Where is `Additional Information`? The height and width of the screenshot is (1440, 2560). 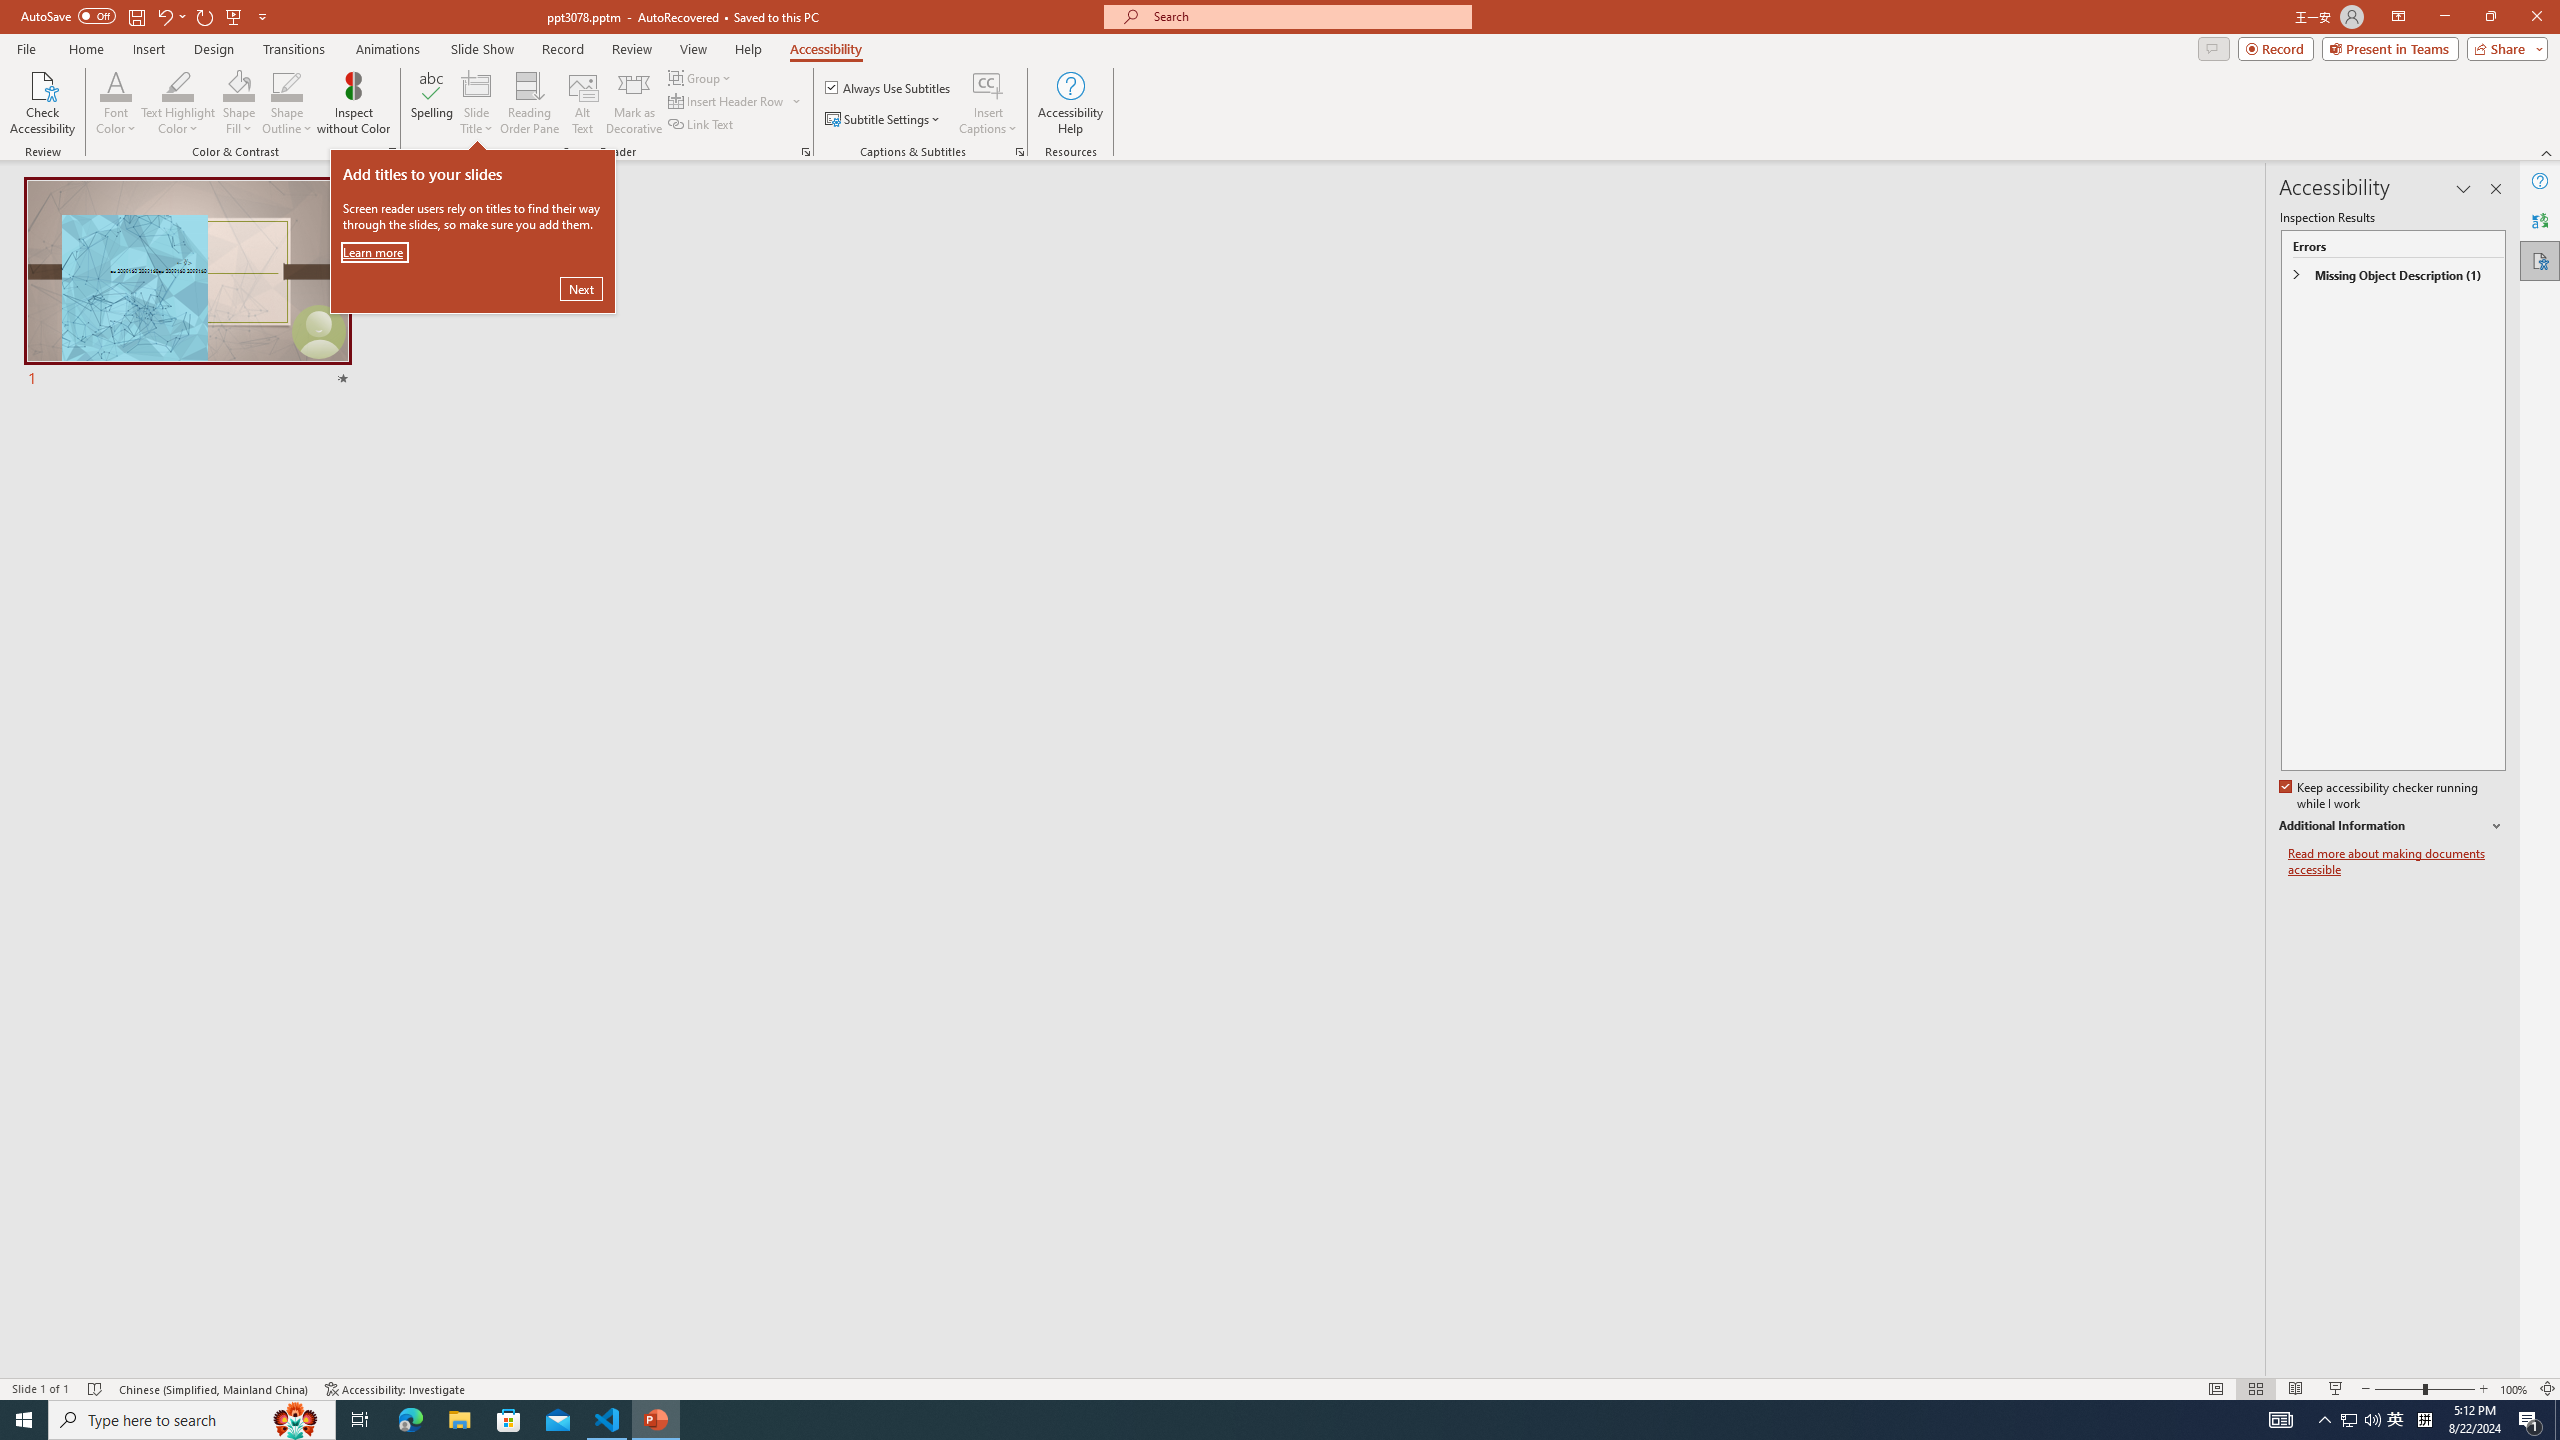
Additional Information is located at coordinates (2392, 826).